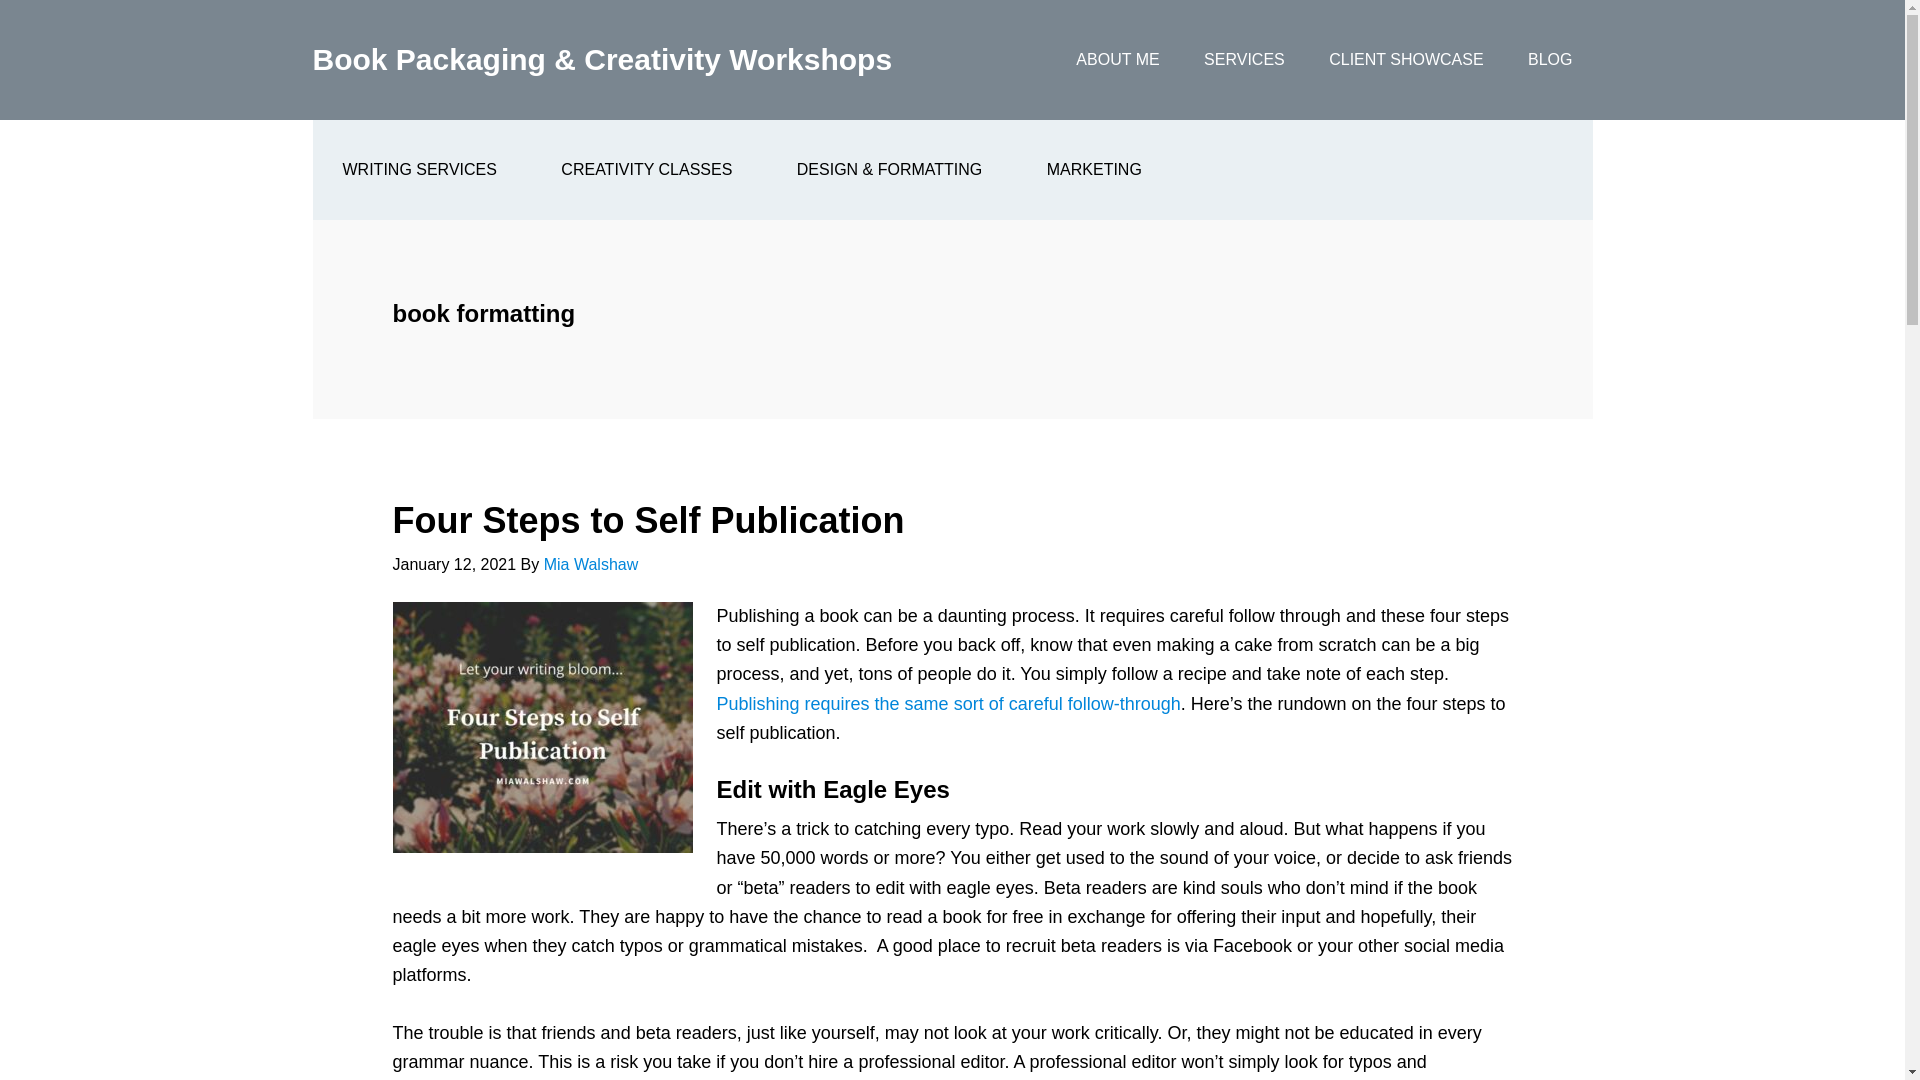 Image resolution: width=1920 pixels, height=1080 pixels. I want to click on WRITING SERVICES, so click(418, 170).